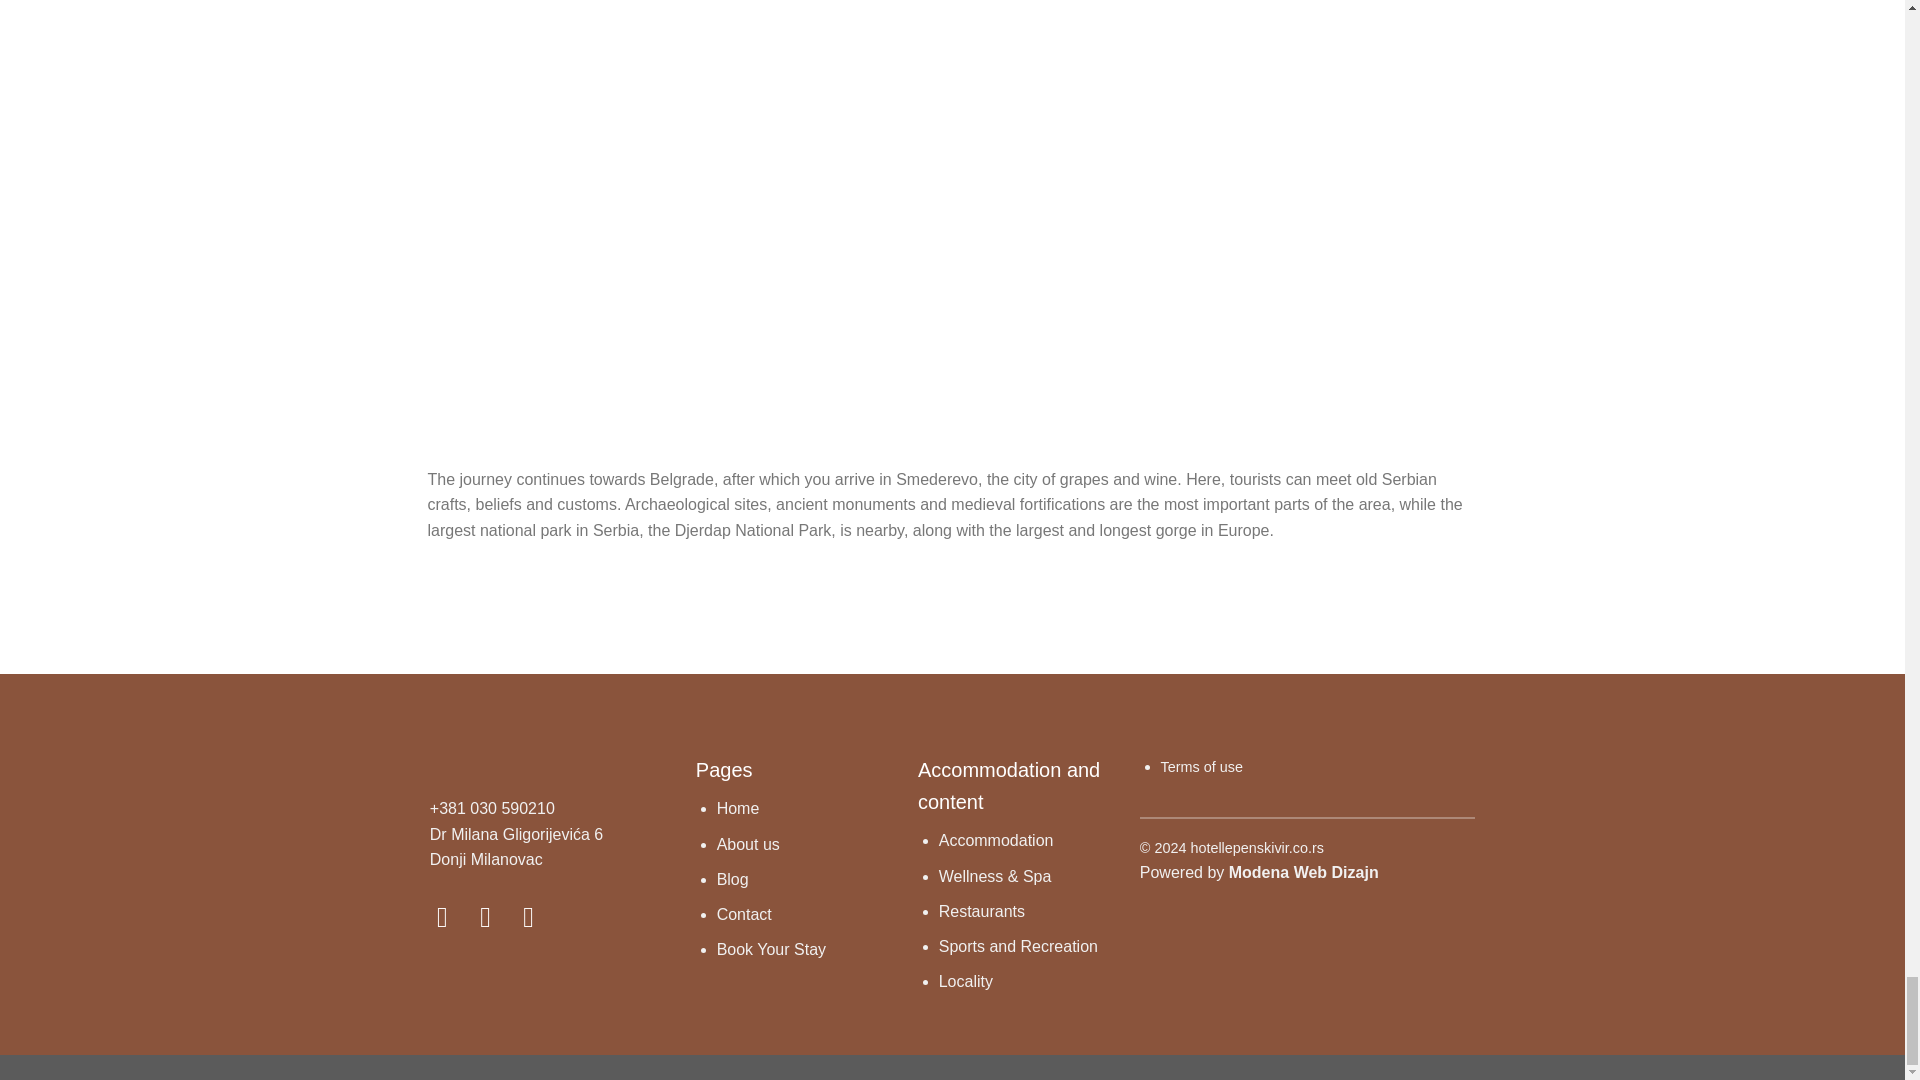 The image size is (1920, 1080). I want to click on Locality, so click(965, 982).